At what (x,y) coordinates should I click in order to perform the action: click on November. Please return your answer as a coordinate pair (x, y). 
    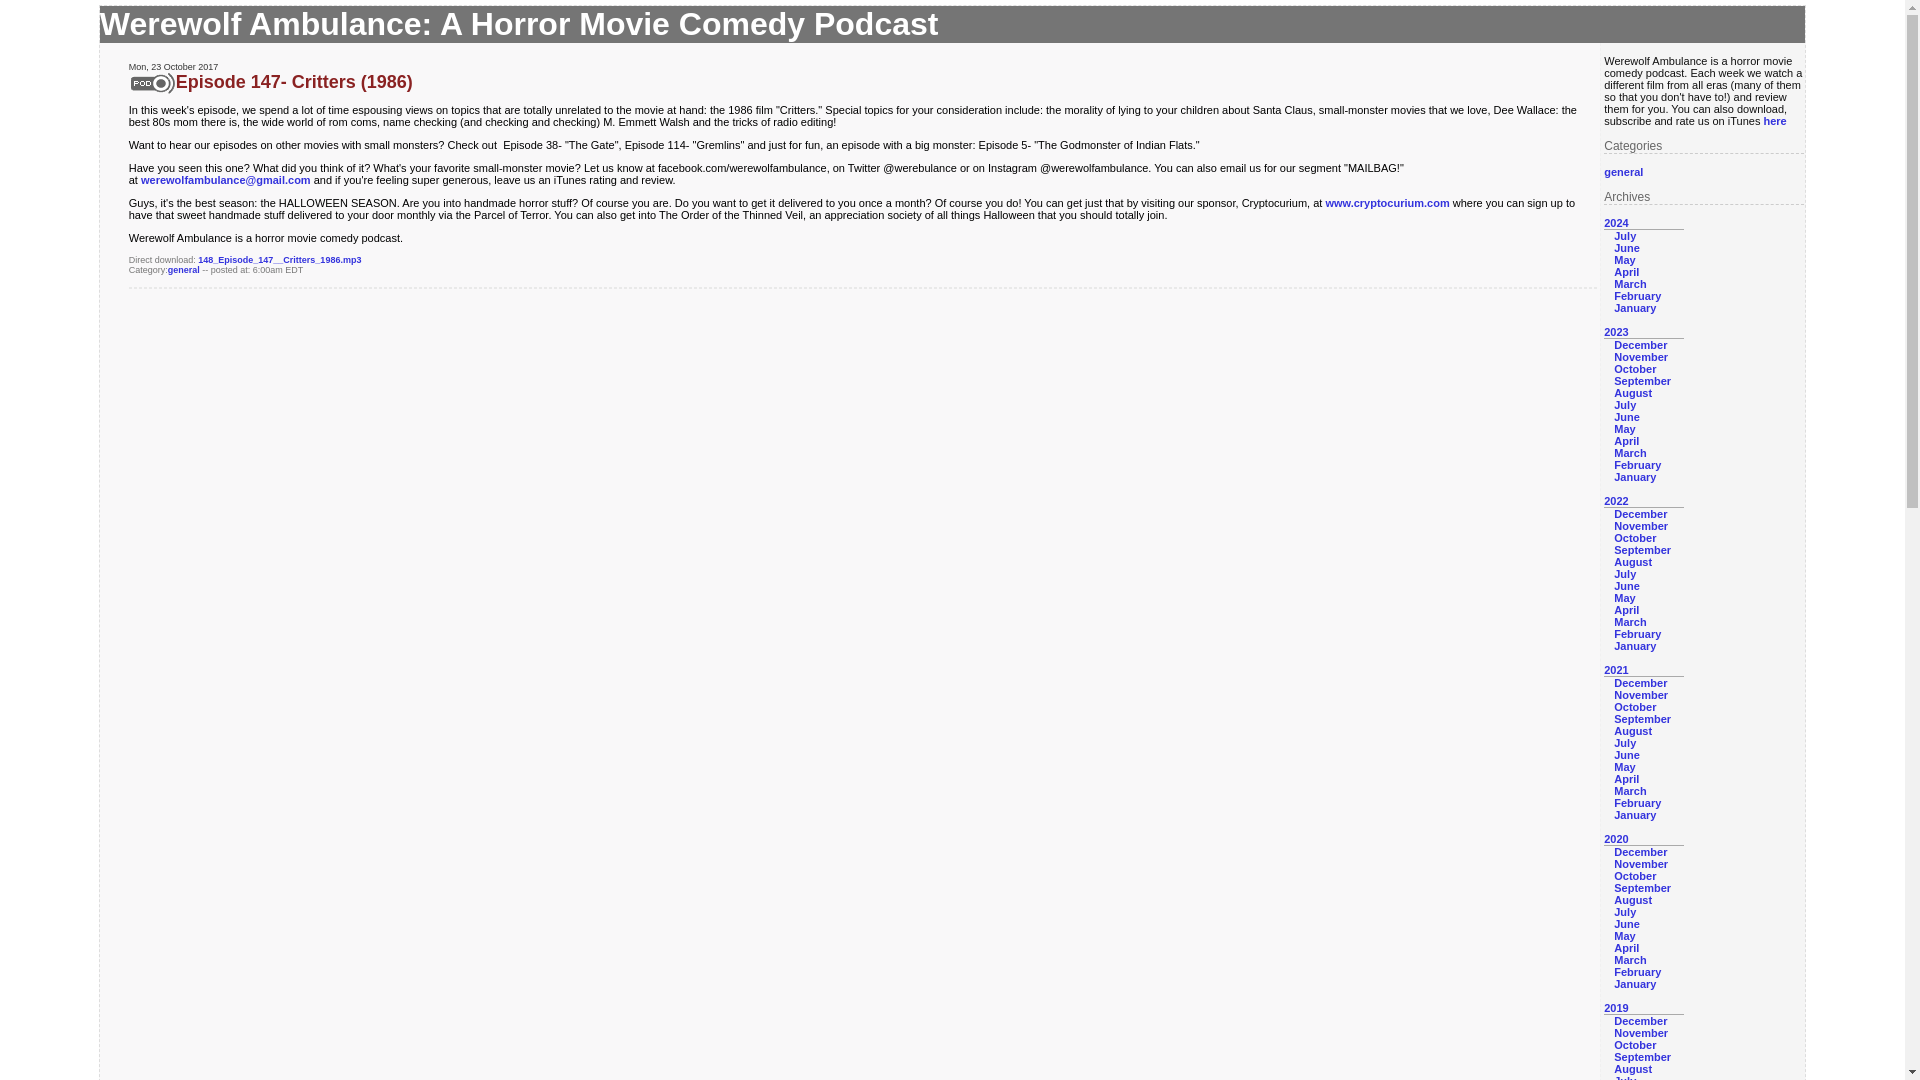
    Looking at the image, I should click on (1641, 526).